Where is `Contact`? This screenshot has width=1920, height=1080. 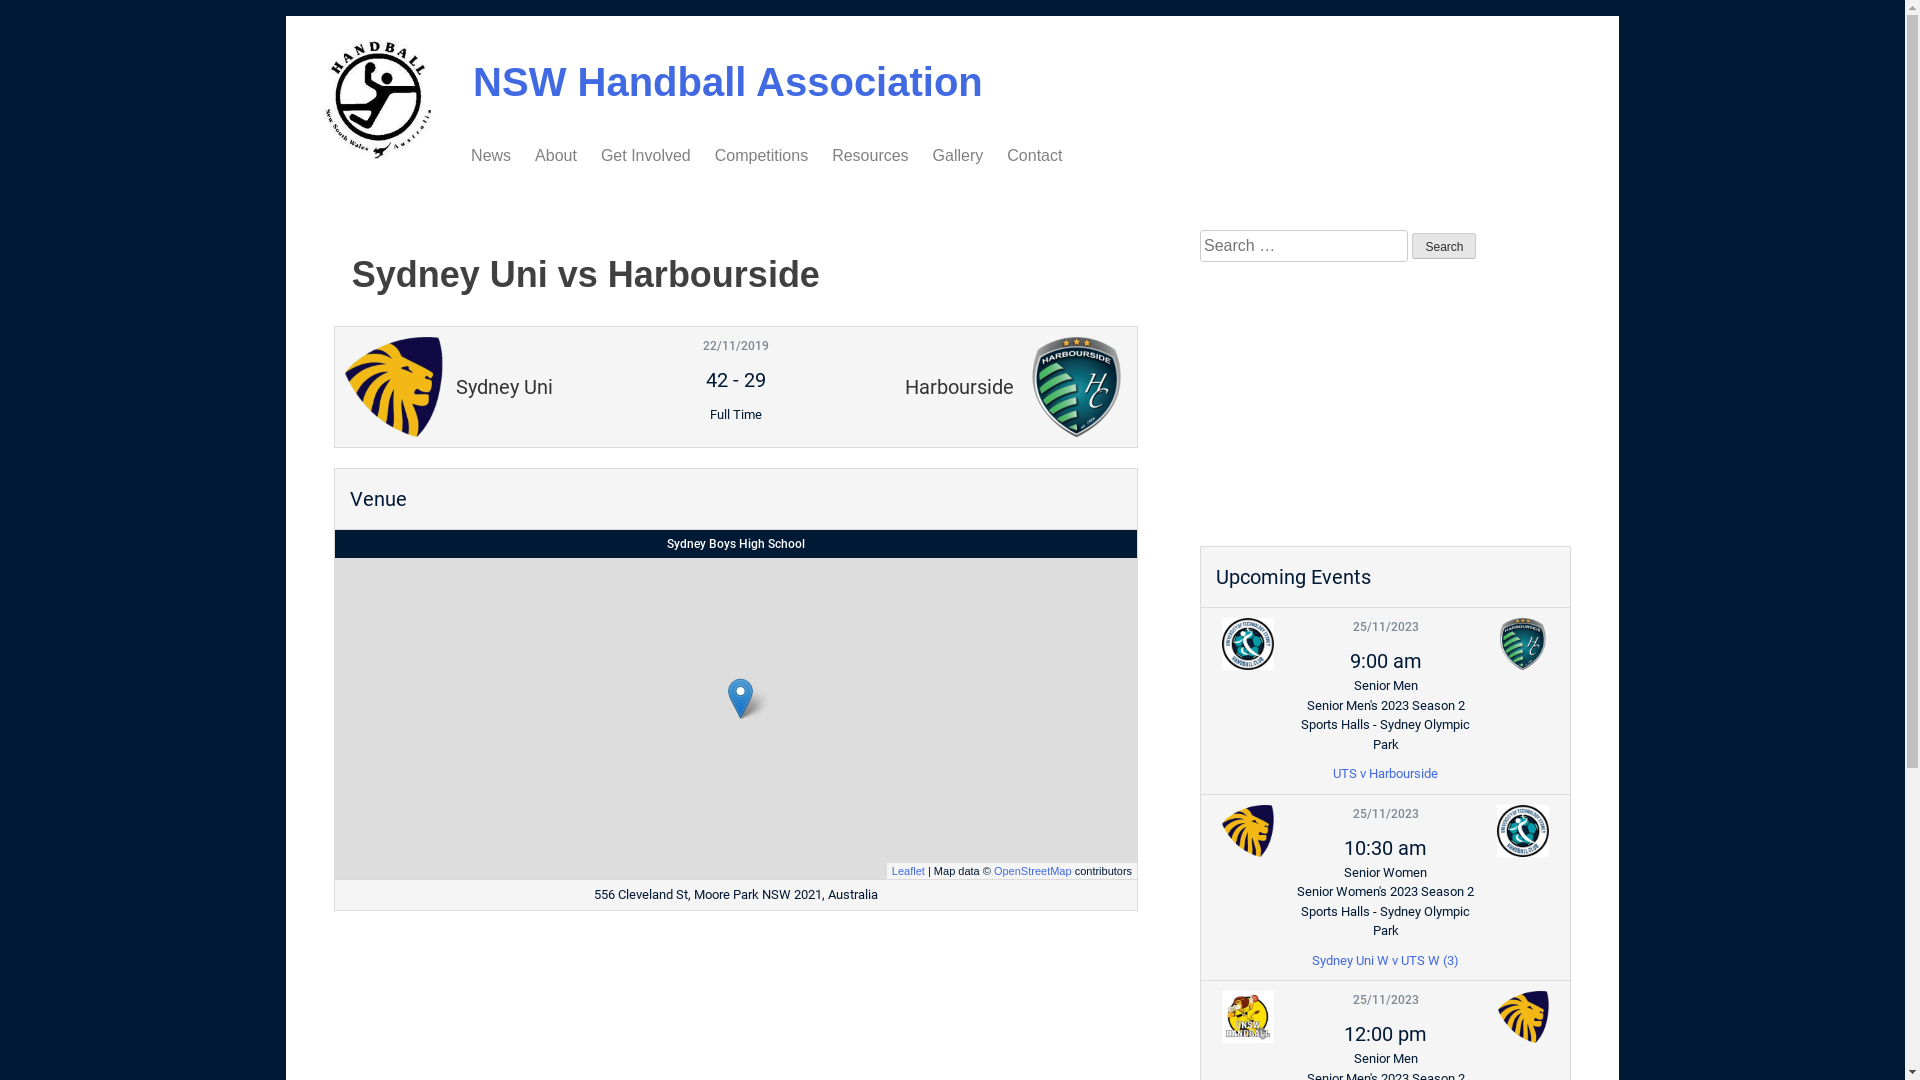 Contact is located at coordinates (1034, 156).